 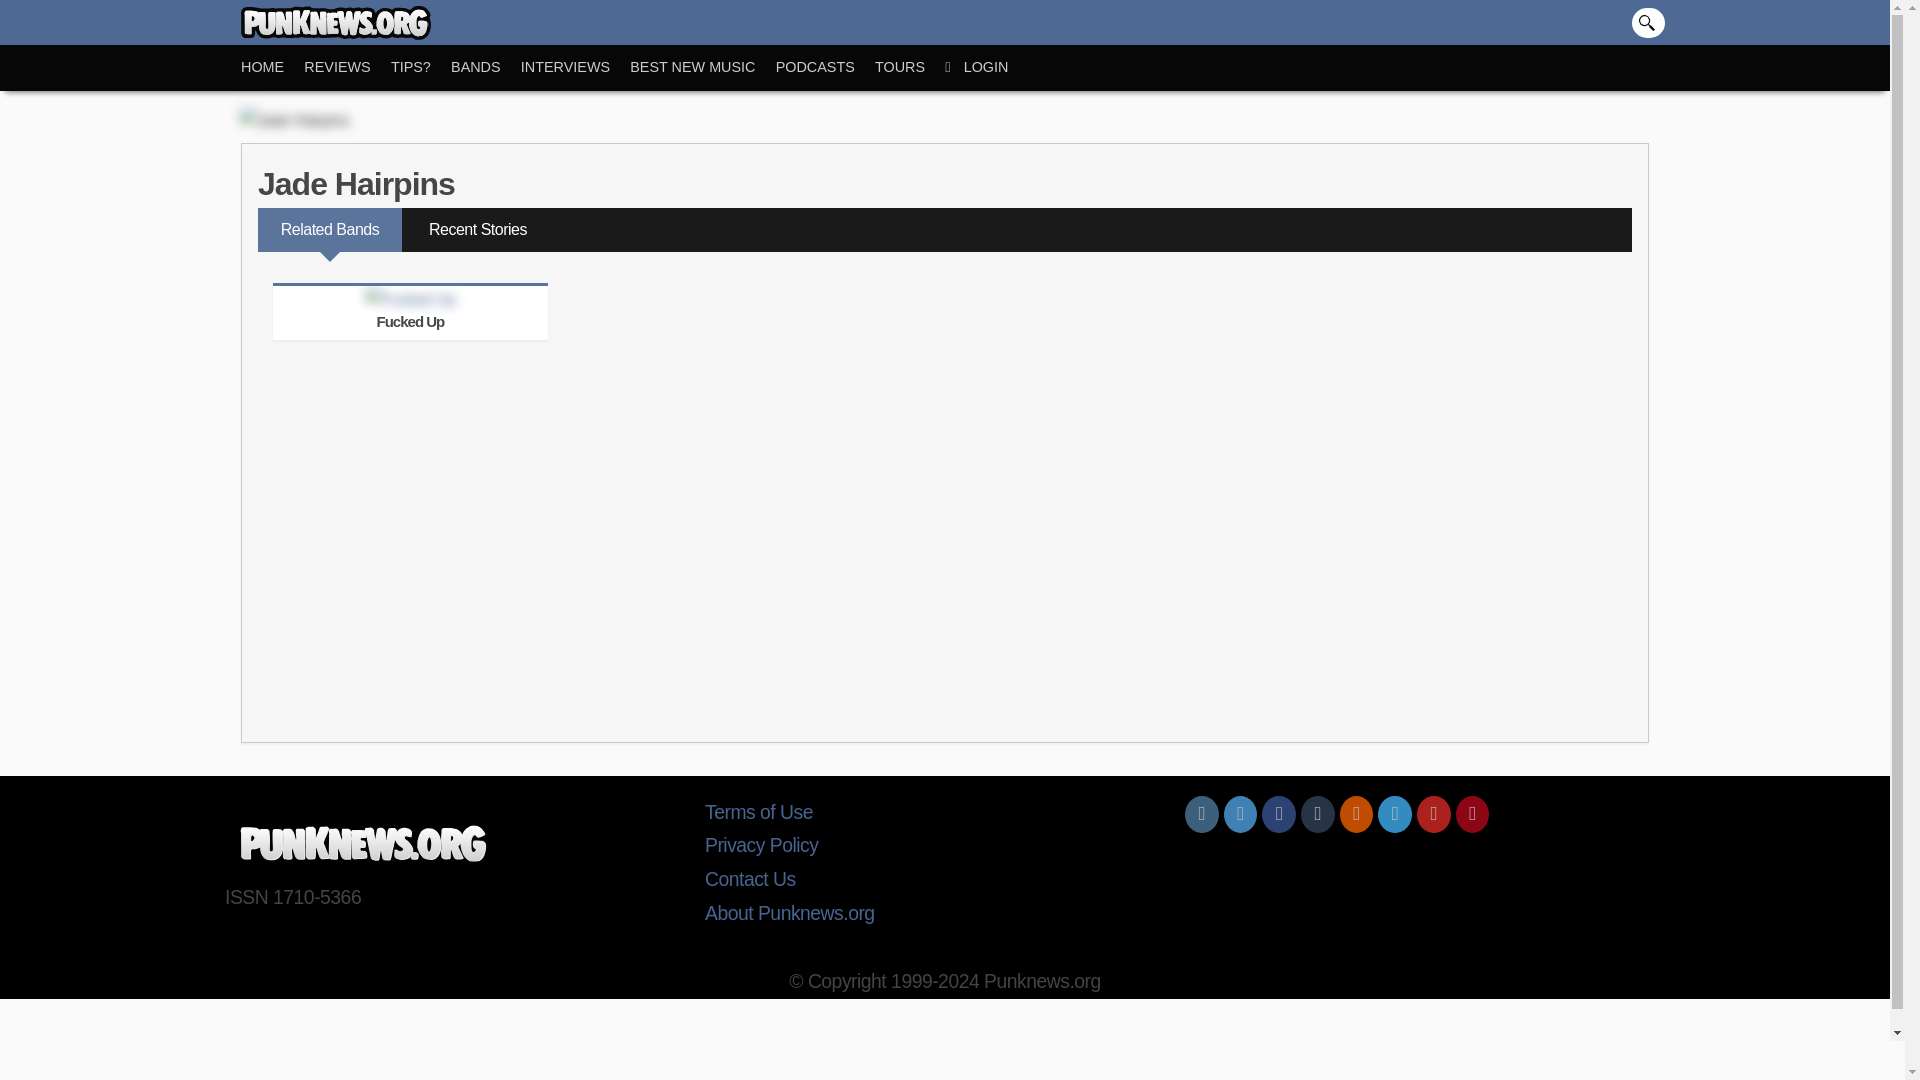 What do you see at coordinates (944, 914) in the screenshot?
I see `About Punknews.org` at bounding box center [944, 914].